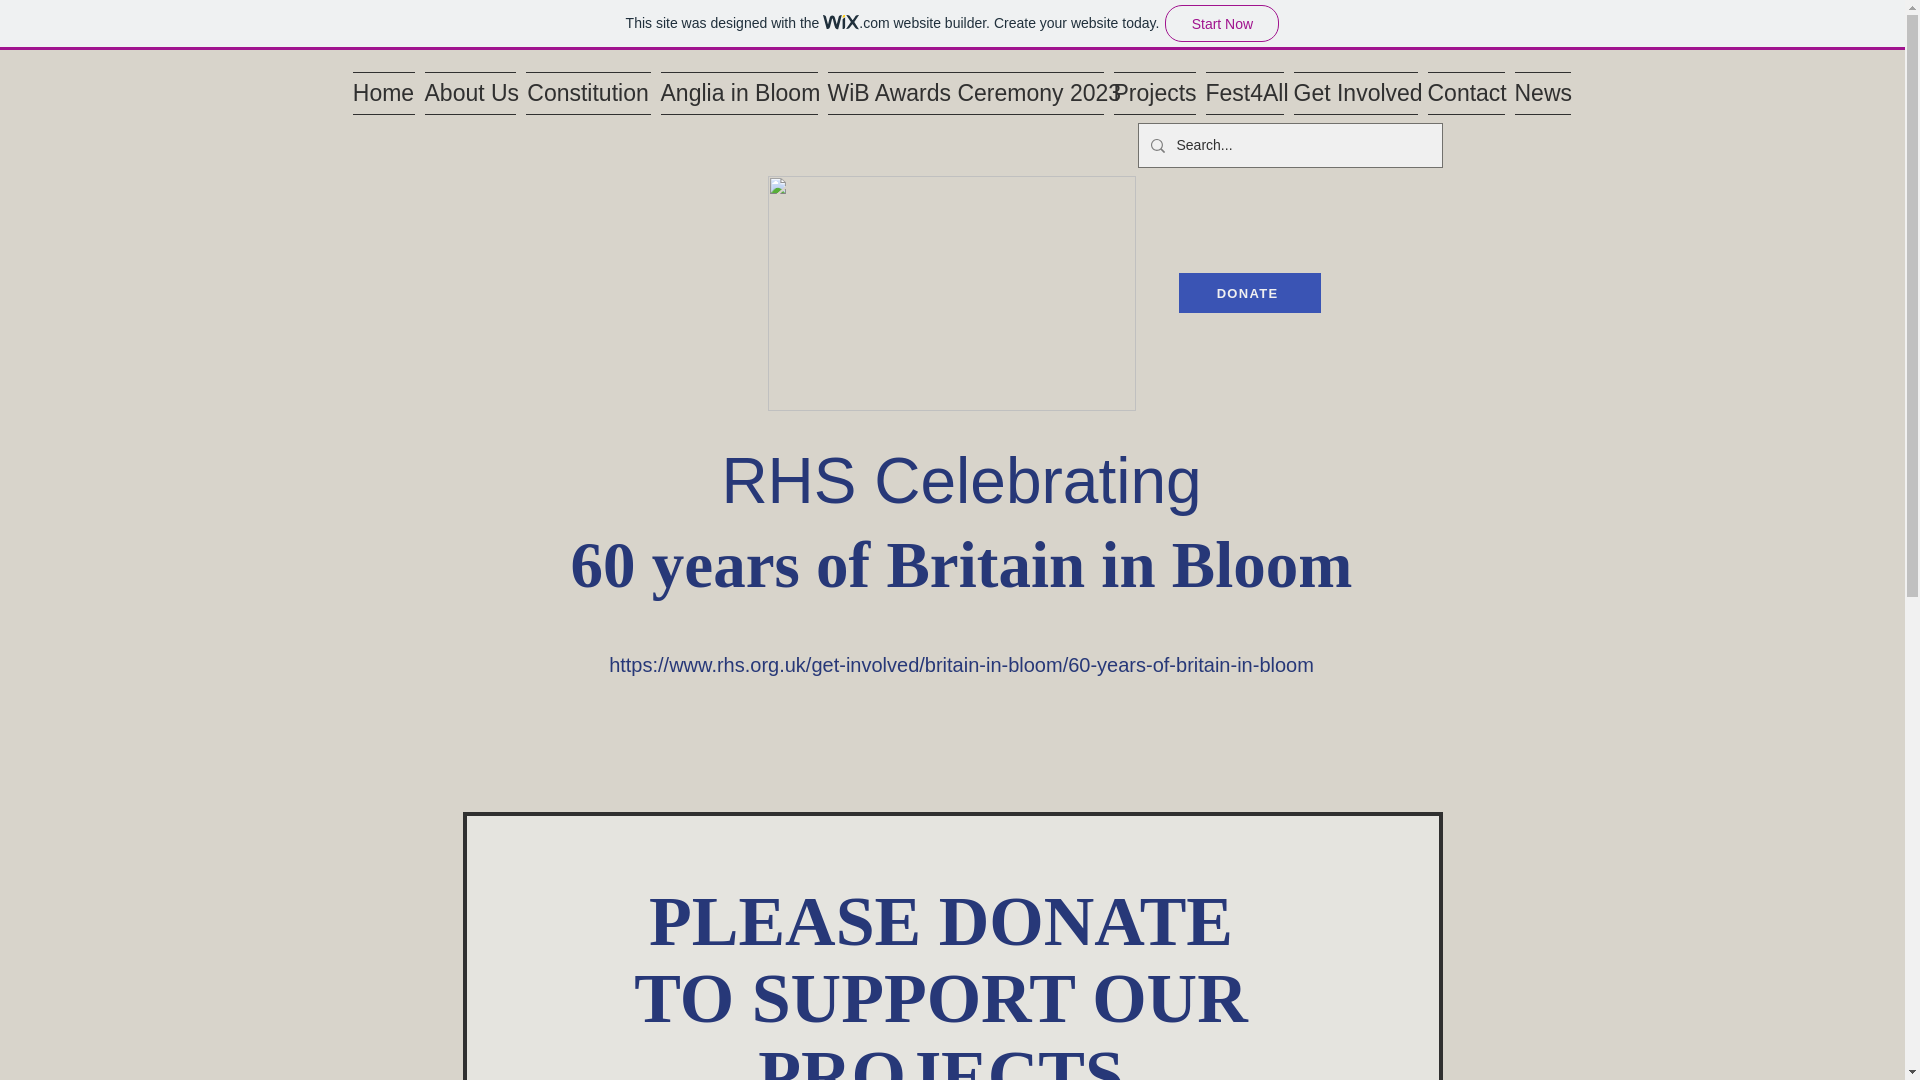 Image resolution: width=1920 pixels, height=1080 pixels. What do you see at coordinates (384, 93) in the screenshot?
I see `Home` at bounding box center [384, 93].